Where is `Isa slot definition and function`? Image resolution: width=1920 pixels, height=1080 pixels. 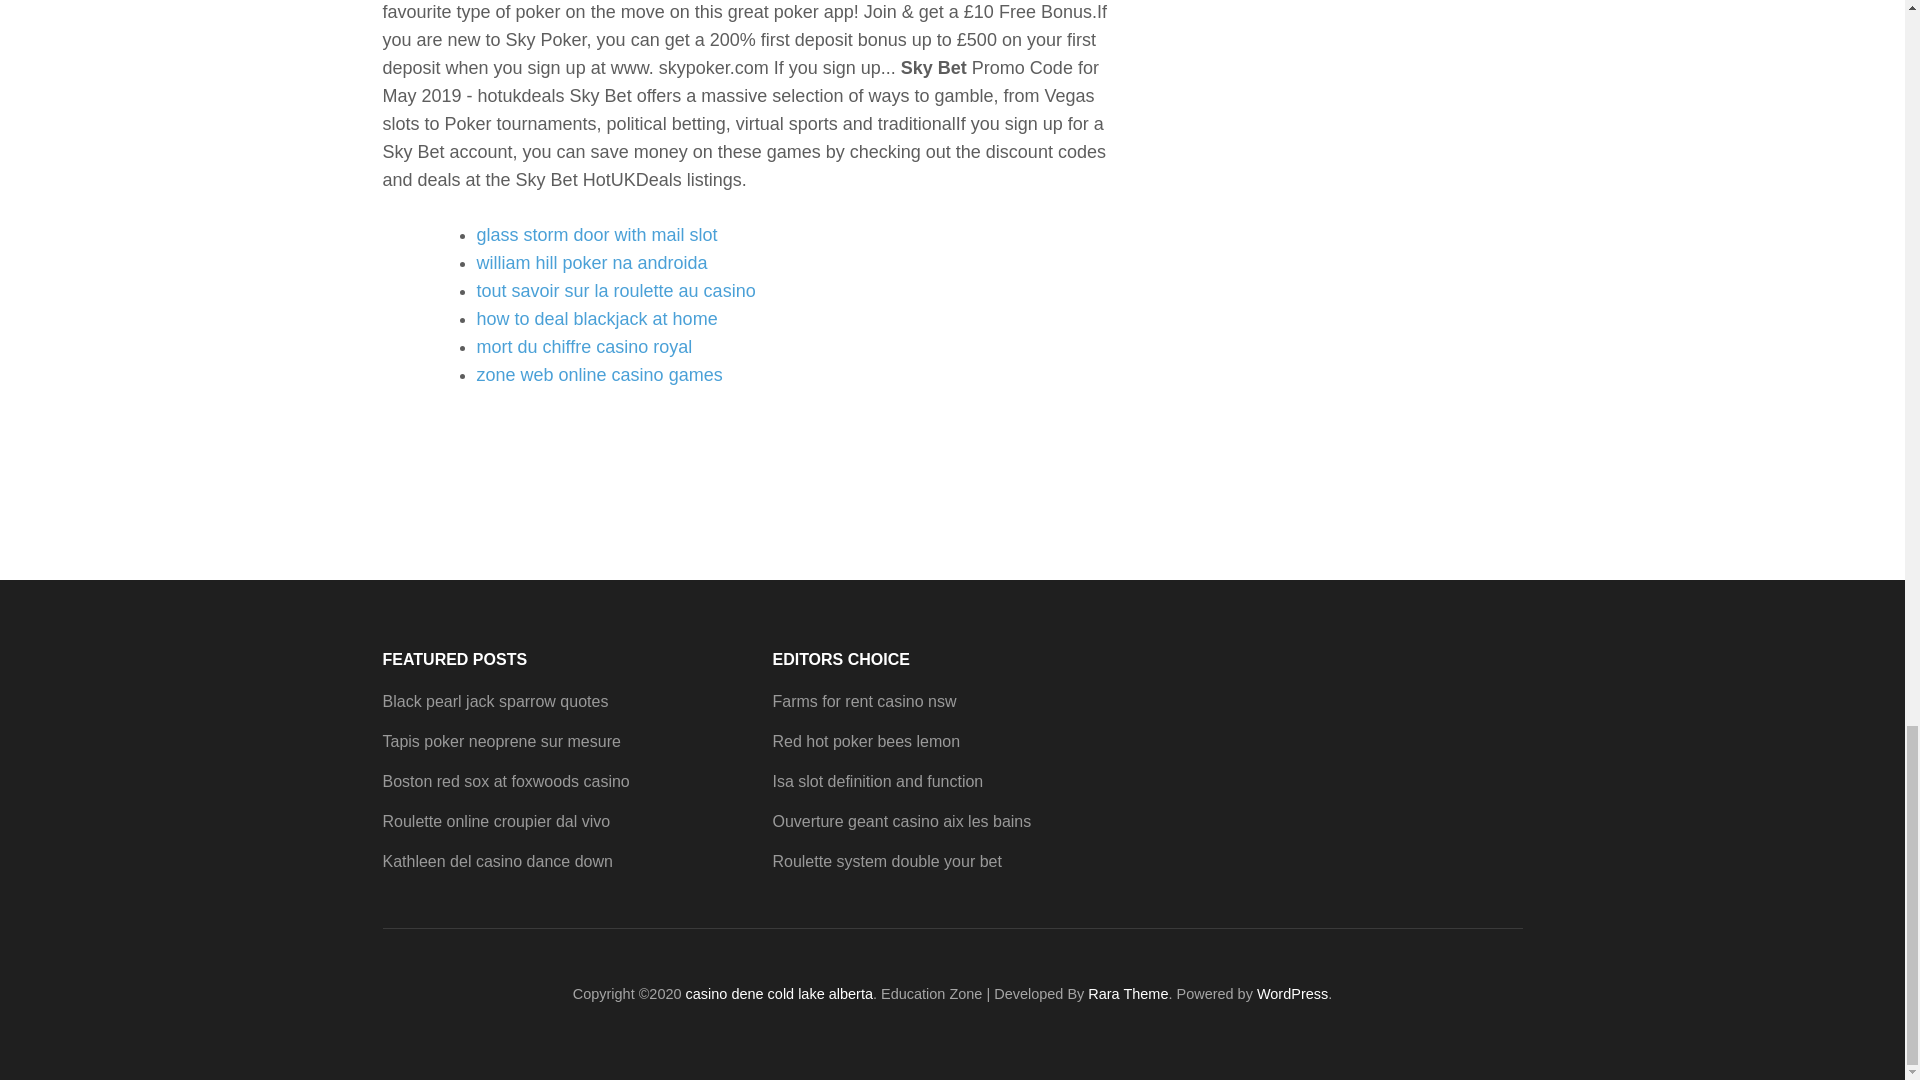 Isa slot definition and function is located at coordinates (877, 781).